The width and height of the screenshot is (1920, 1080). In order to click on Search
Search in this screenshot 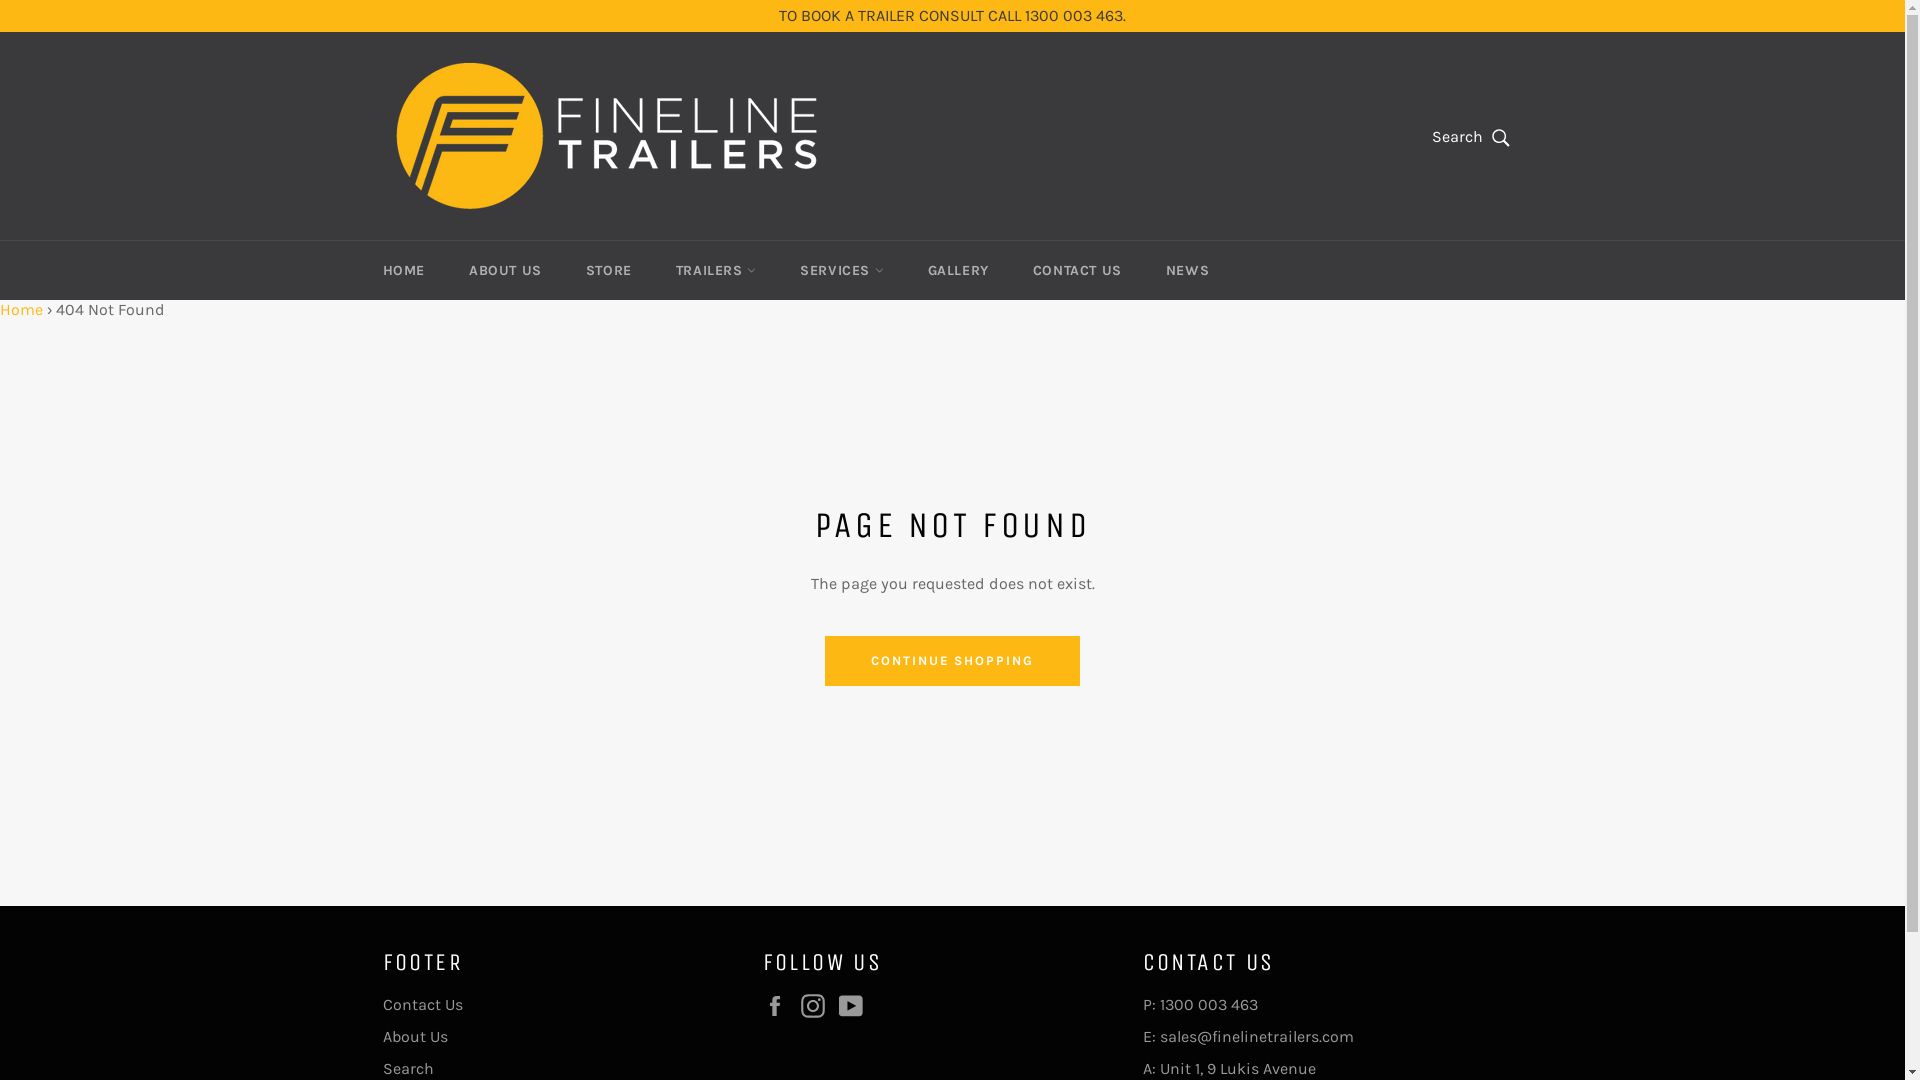, I will do `click(1472, 137)`.